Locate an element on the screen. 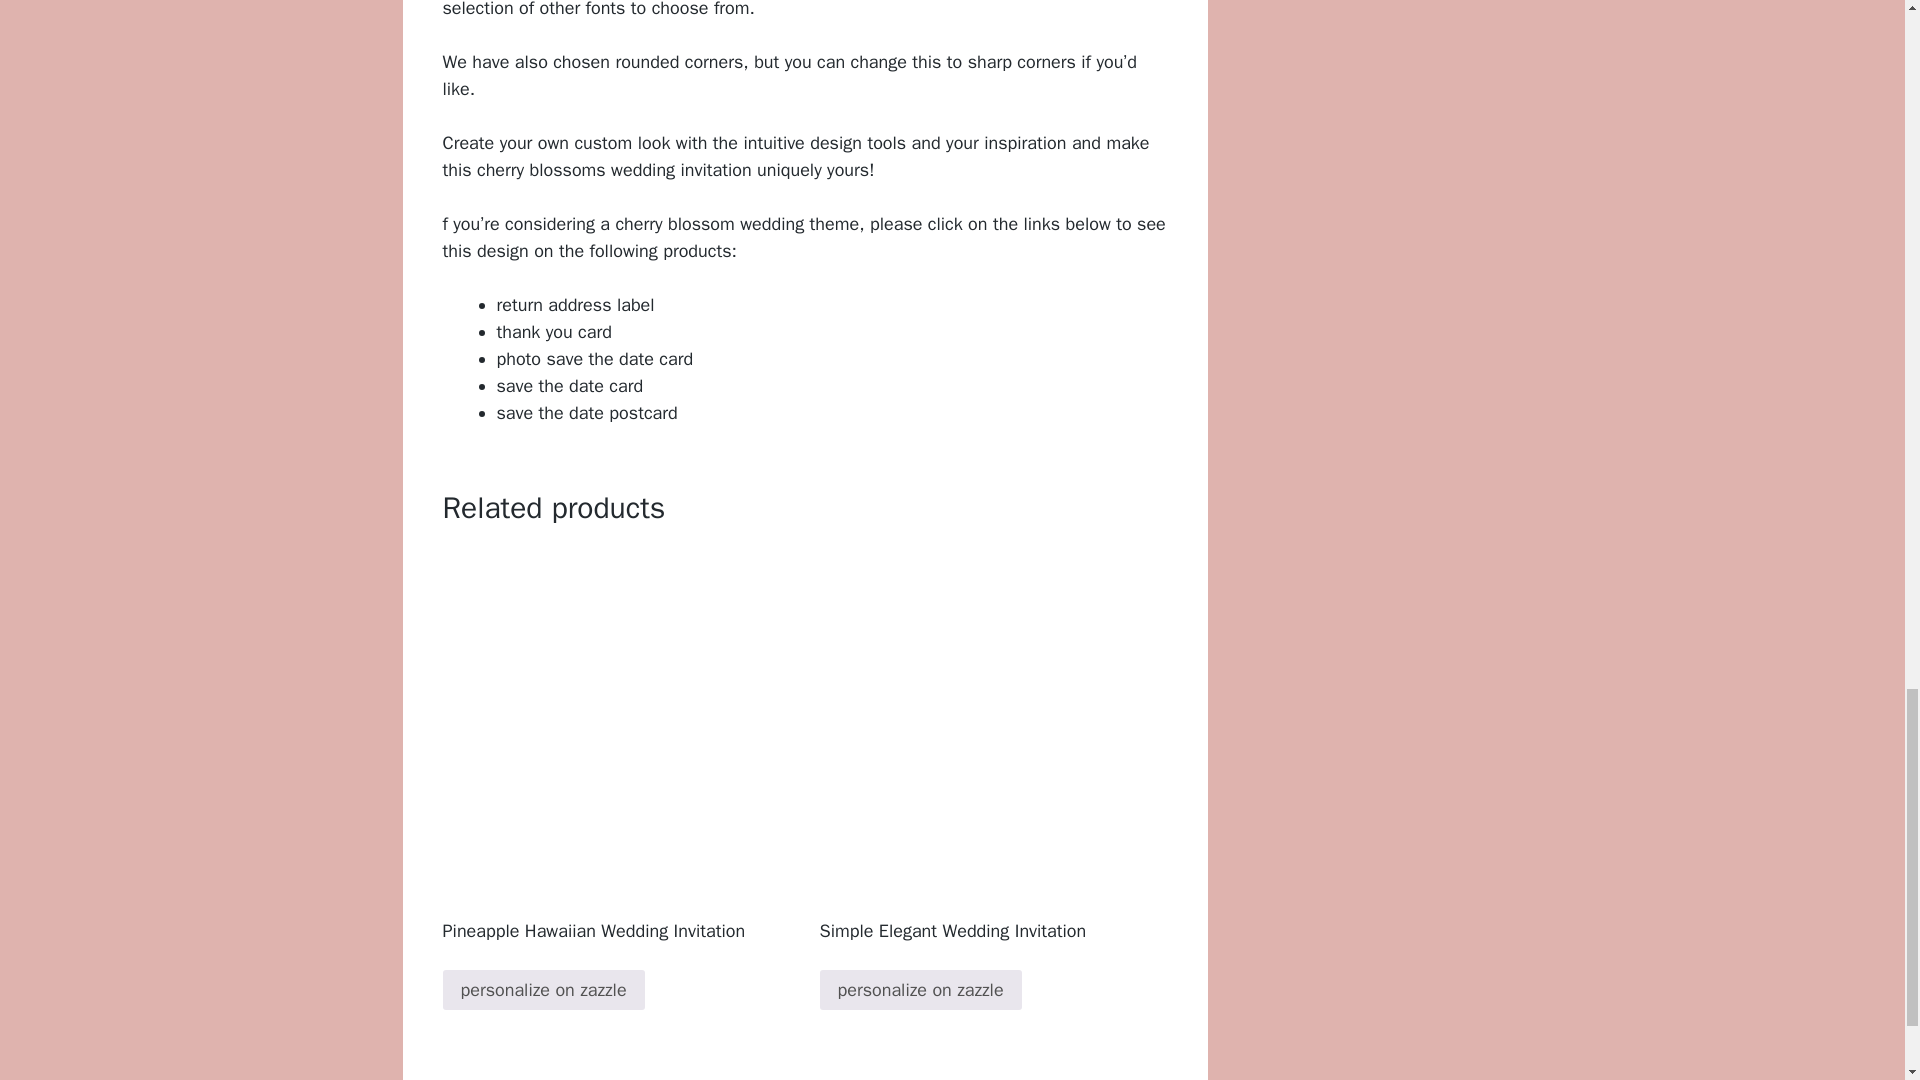  save the date card is located at coordinates (569, 386).